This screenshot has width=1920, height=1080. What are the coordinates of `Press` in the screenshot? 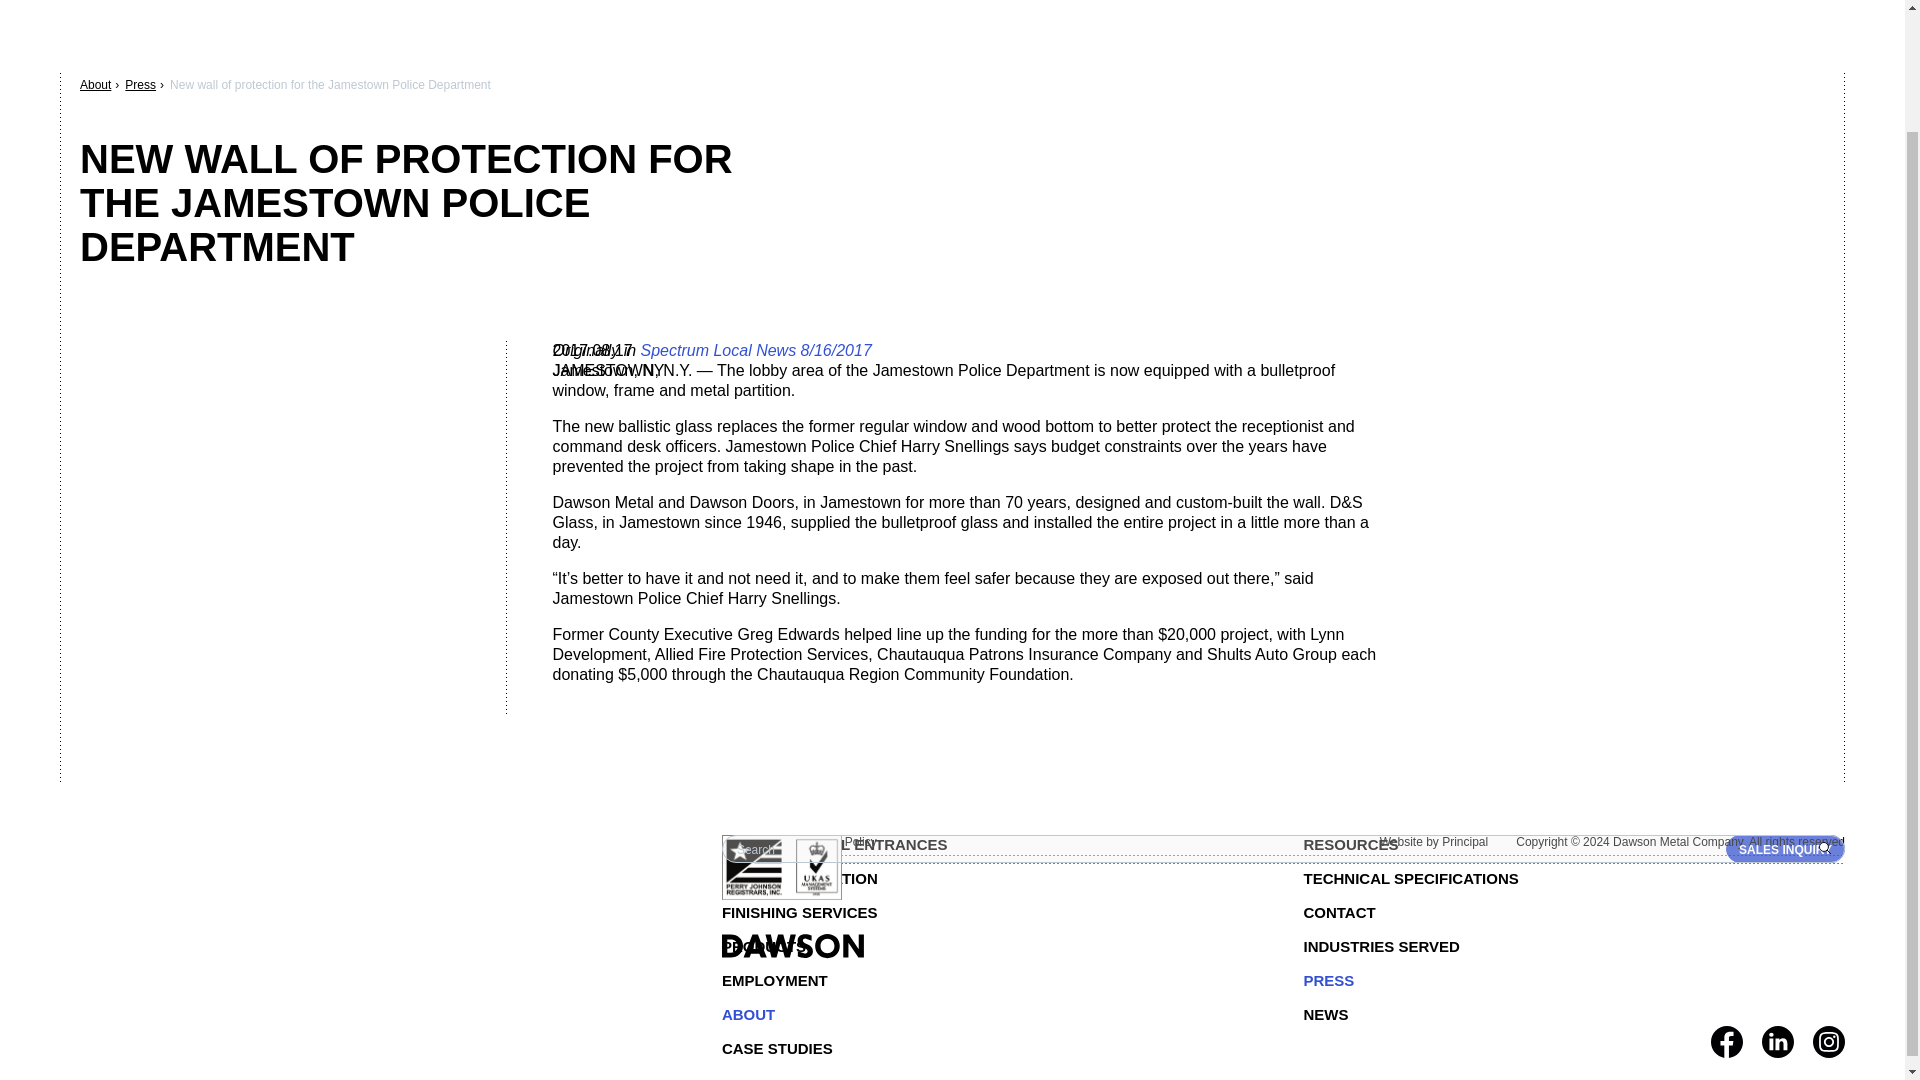 It's located at (140, 84).